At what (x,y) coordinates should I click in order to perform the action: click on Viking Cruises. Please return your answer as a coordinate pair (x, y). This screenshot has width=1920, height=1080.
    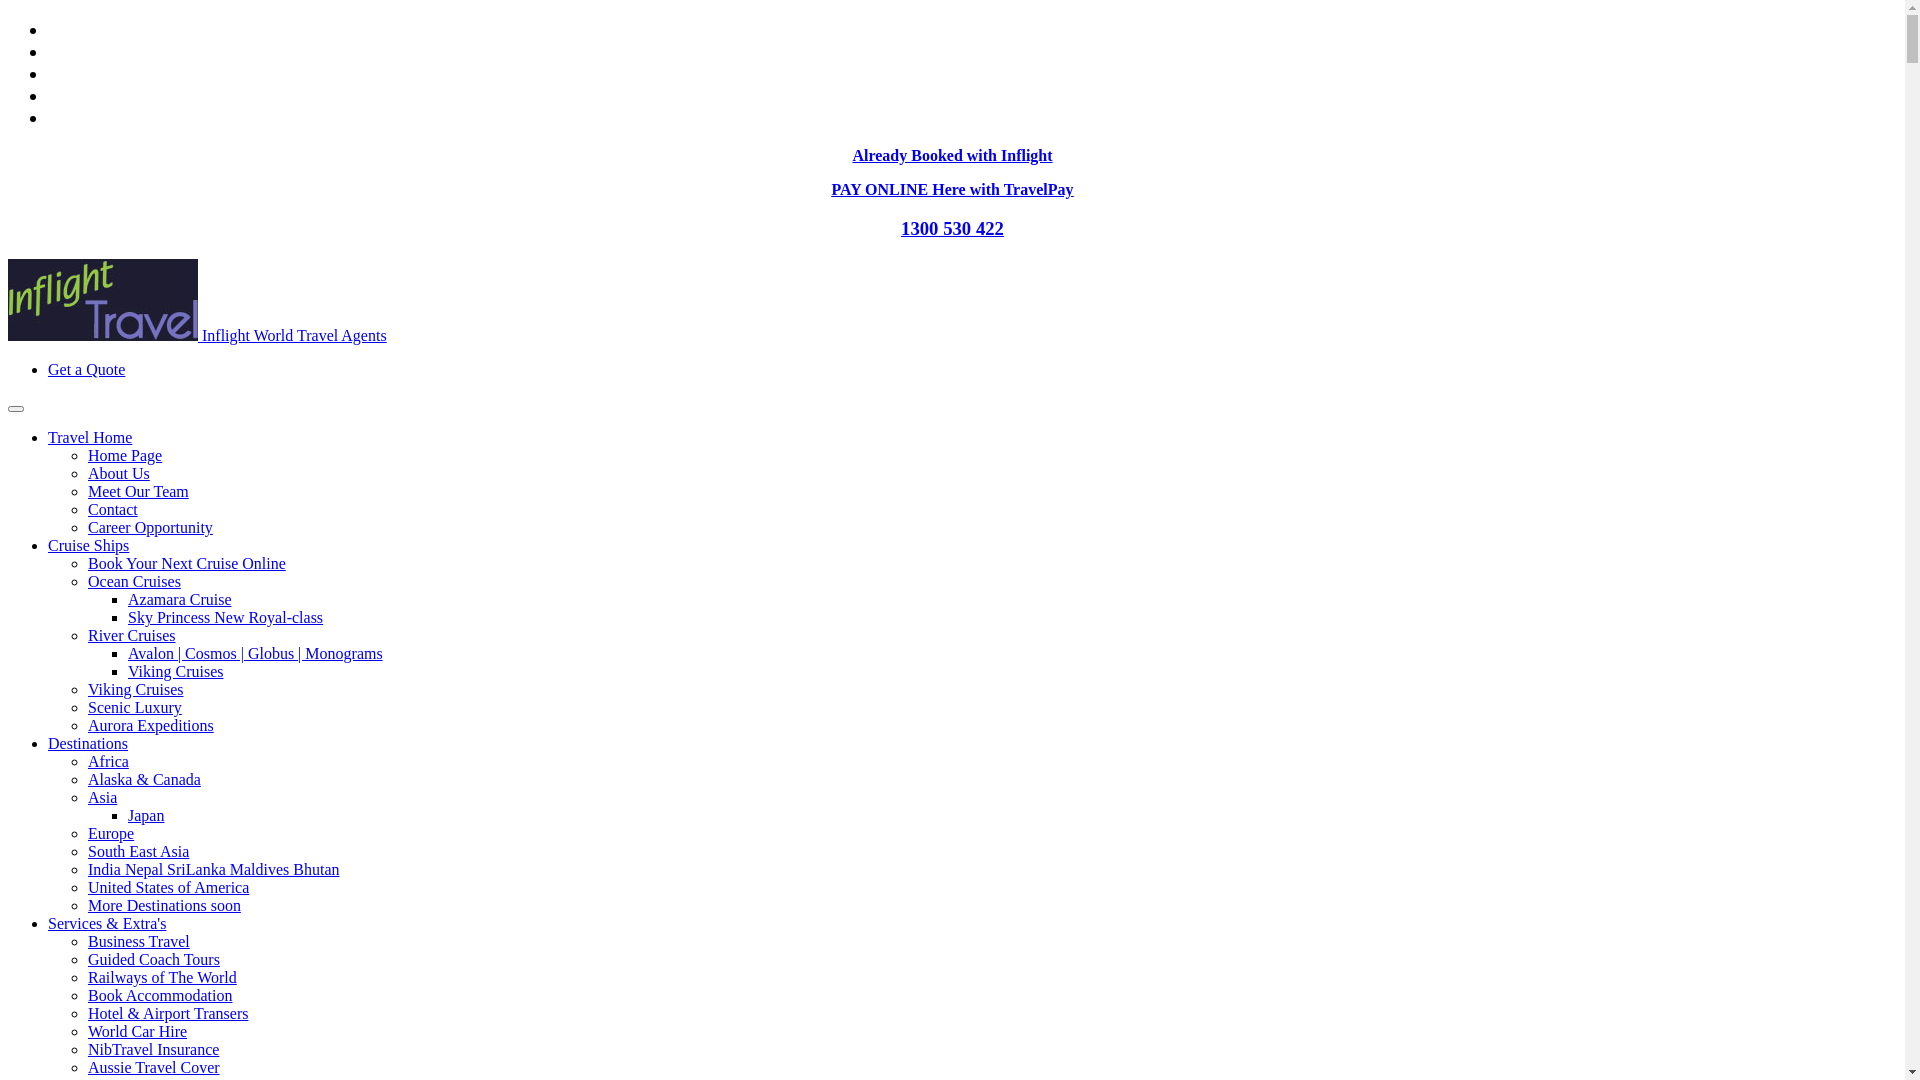
    Looking at the image, I should click on (136, 690).